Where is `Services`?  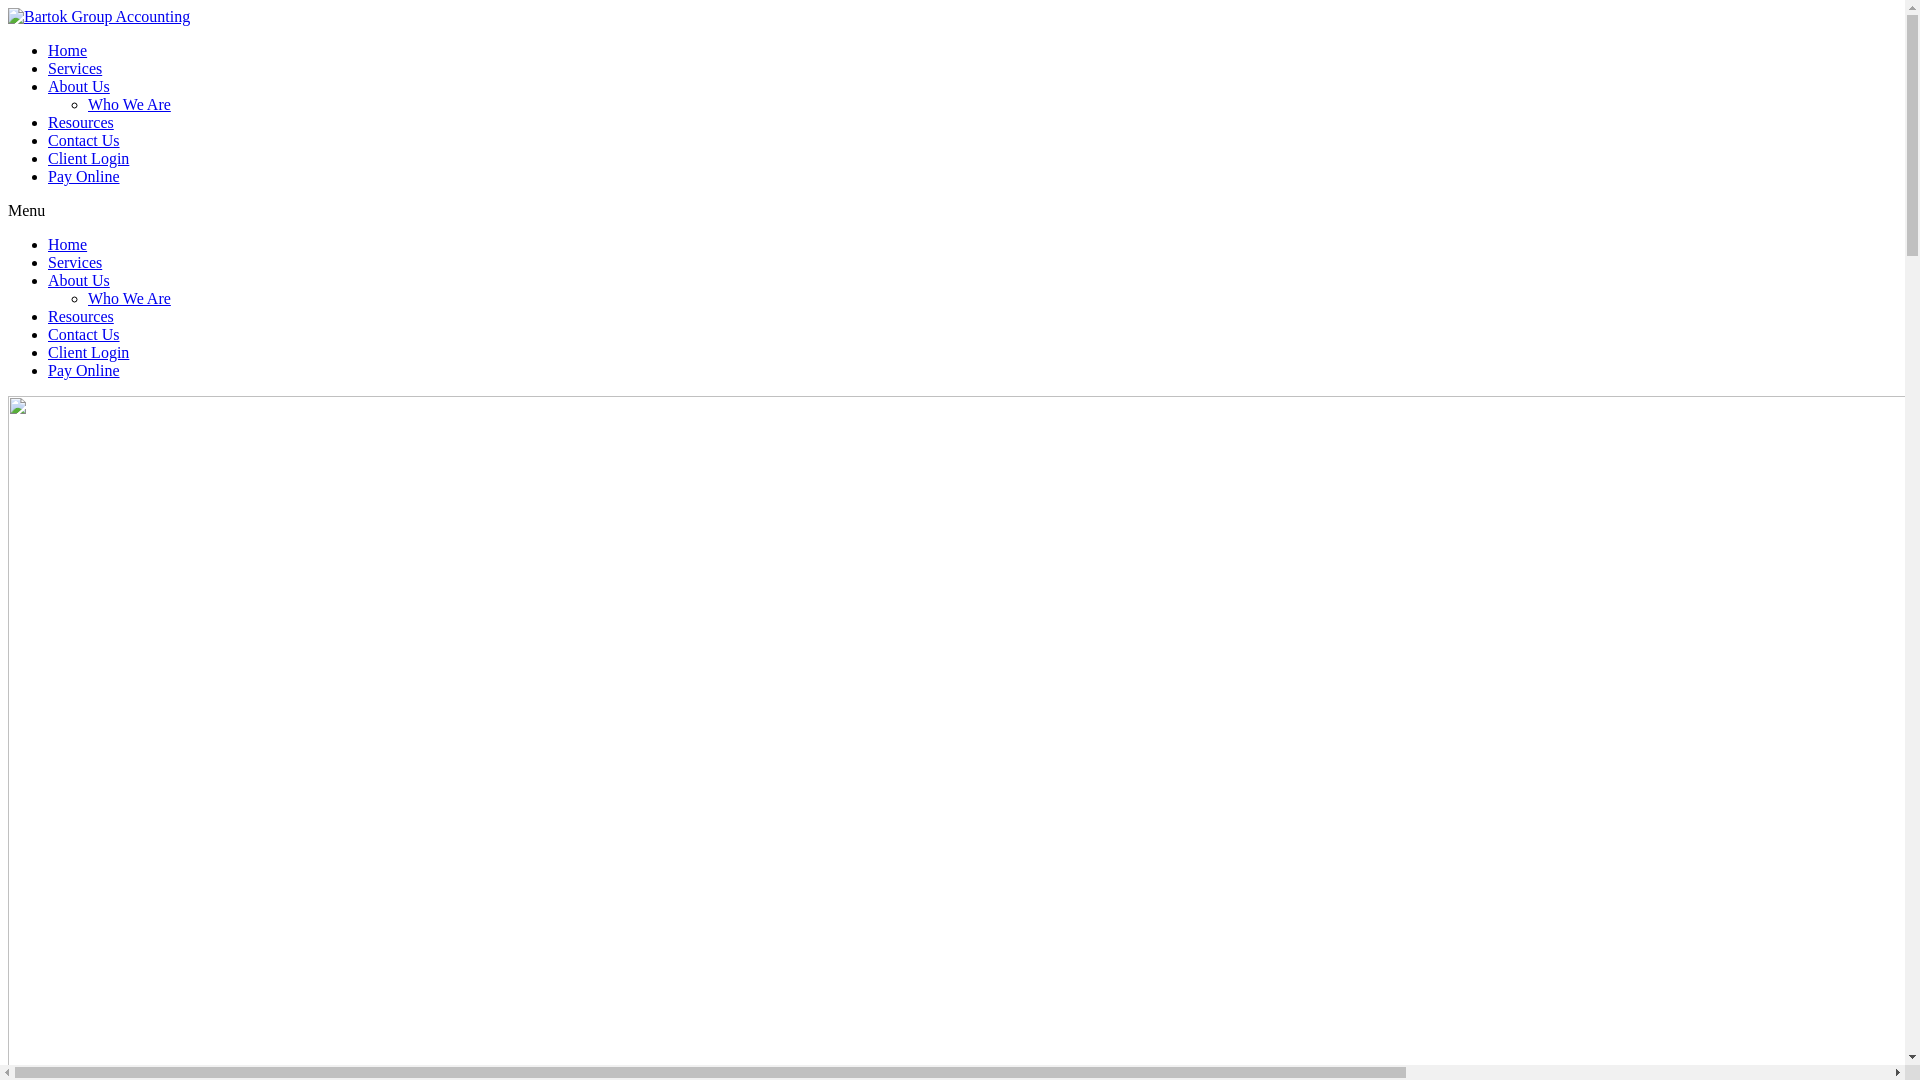 Services is located at coordinates (75, 68).